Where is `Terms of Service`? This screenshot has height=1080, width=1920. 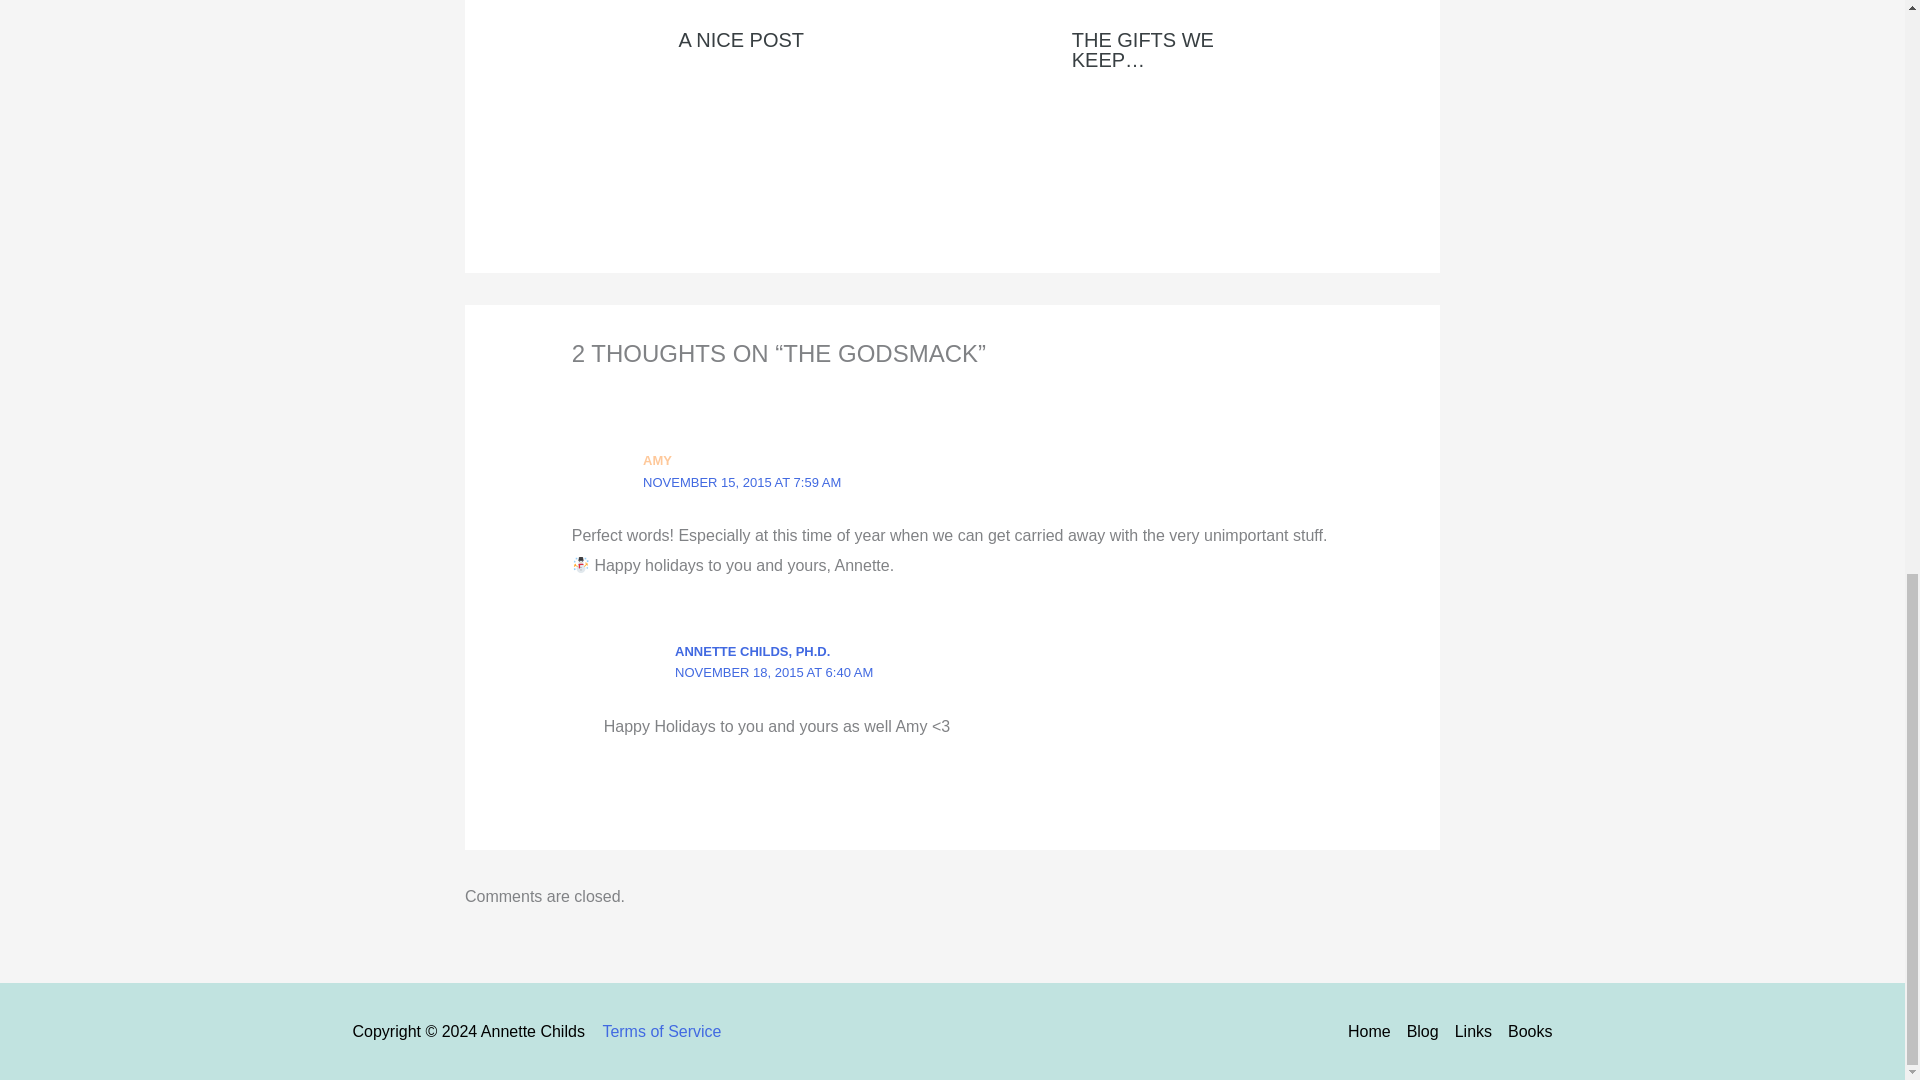 Terms of Service is located at coordinates (662, 1031).